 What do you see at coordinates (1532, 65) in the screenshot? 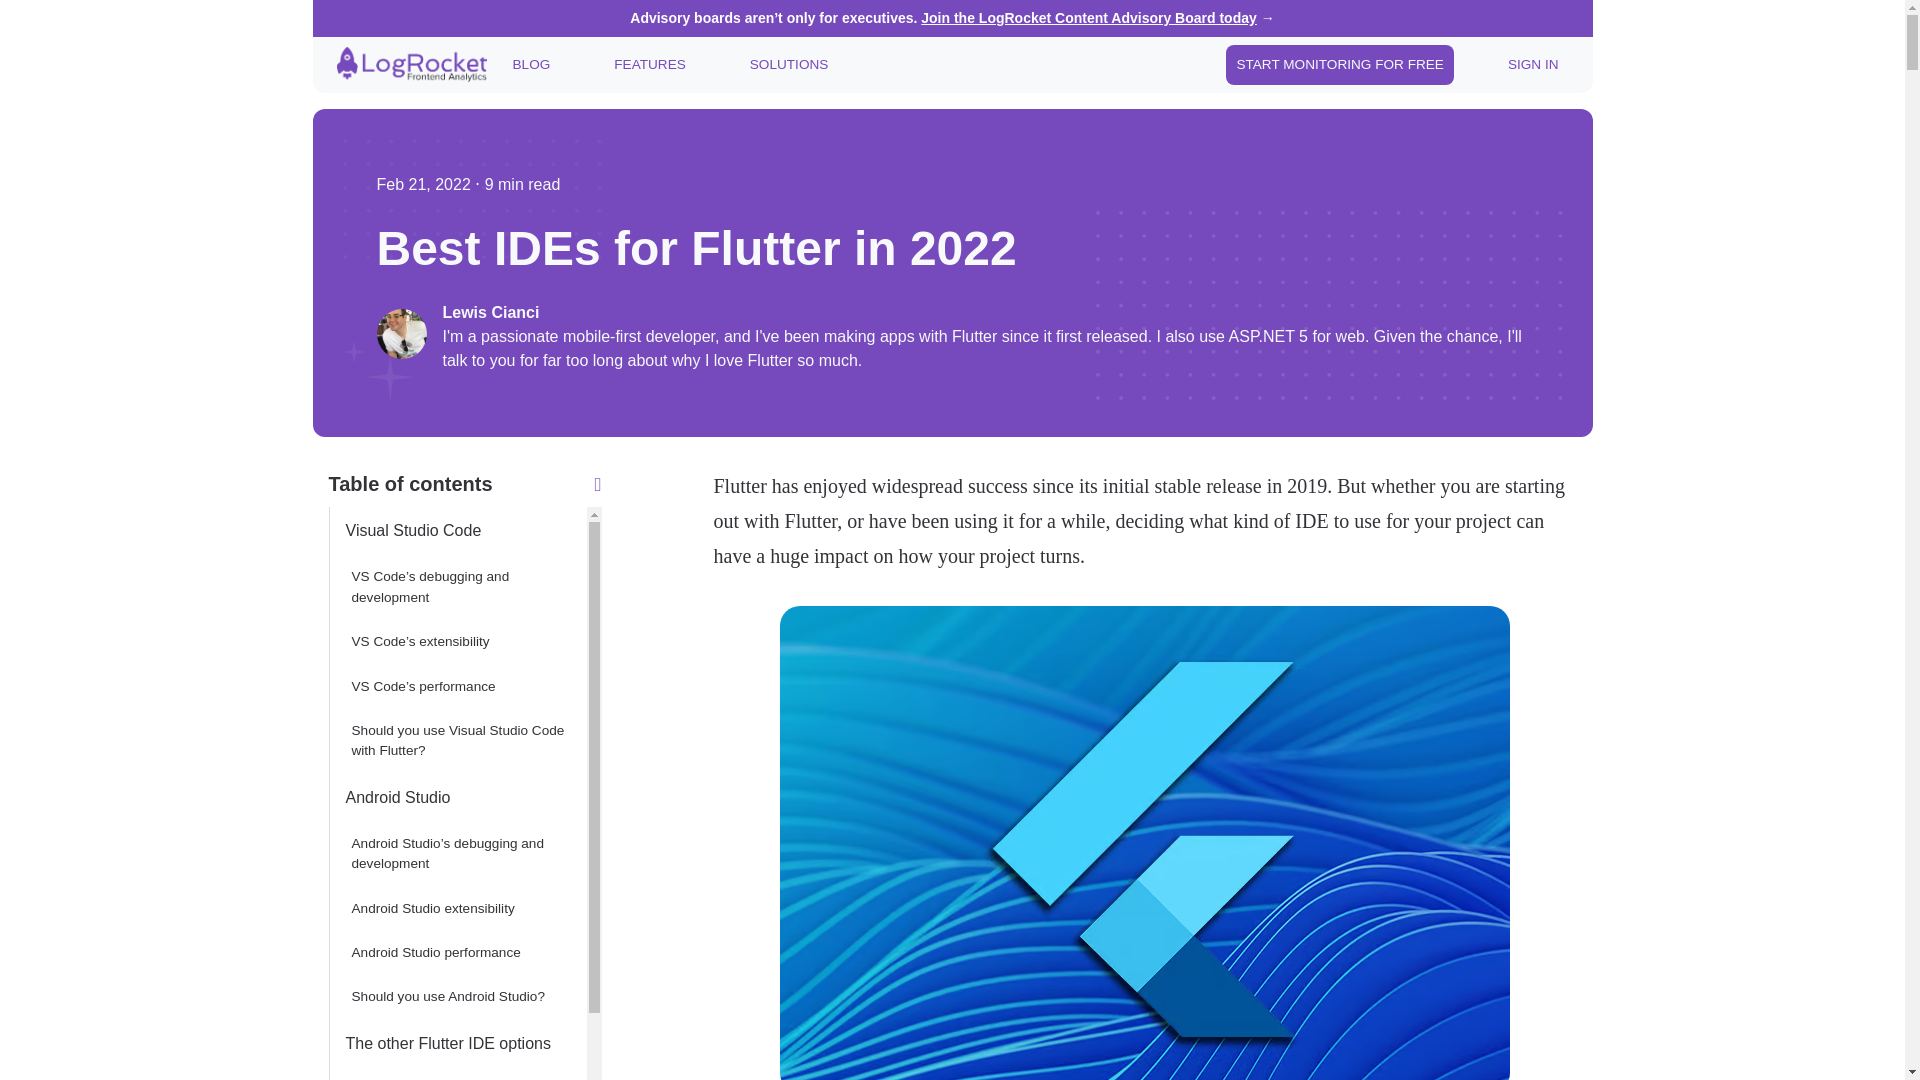
I see `SIGN IN` at bounding box center [1532, 65].